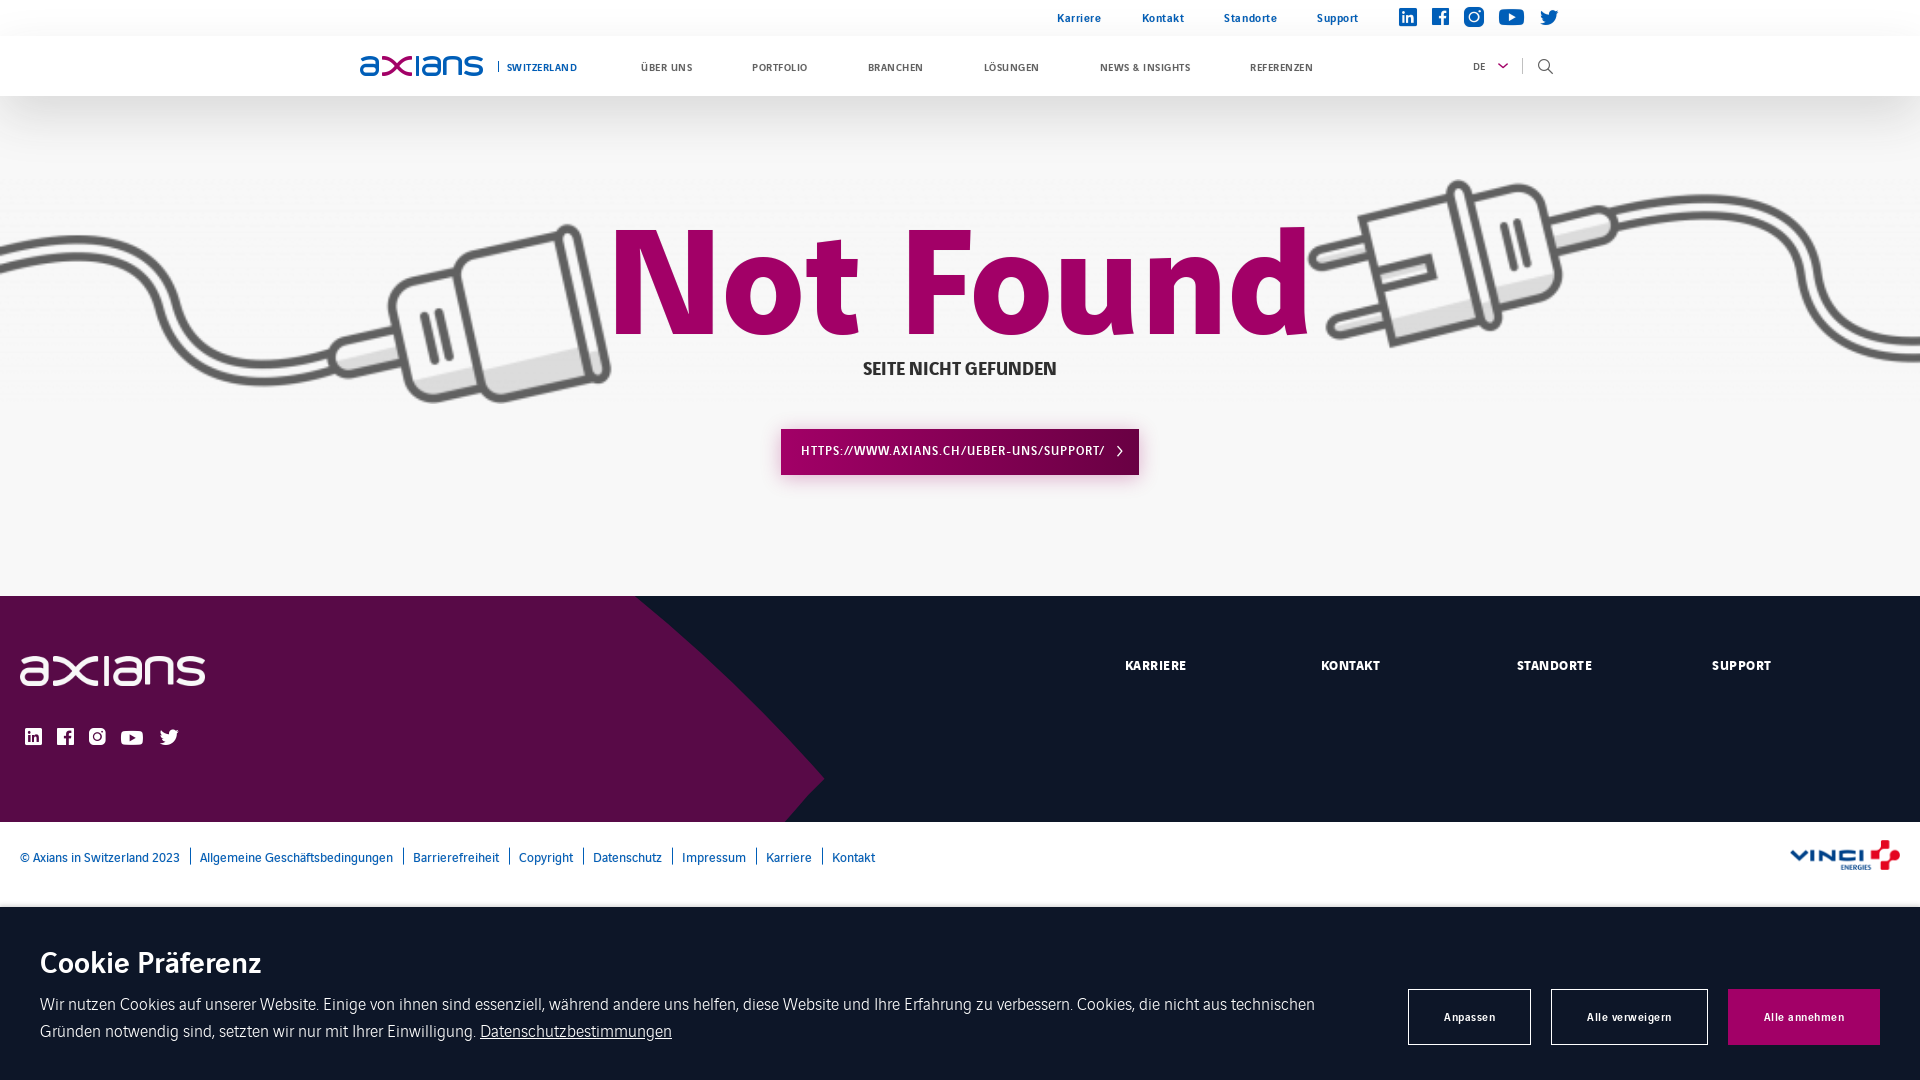  Describe the element at coordinates (709, 856) in the screenshot. I see `Impressum` at that location.